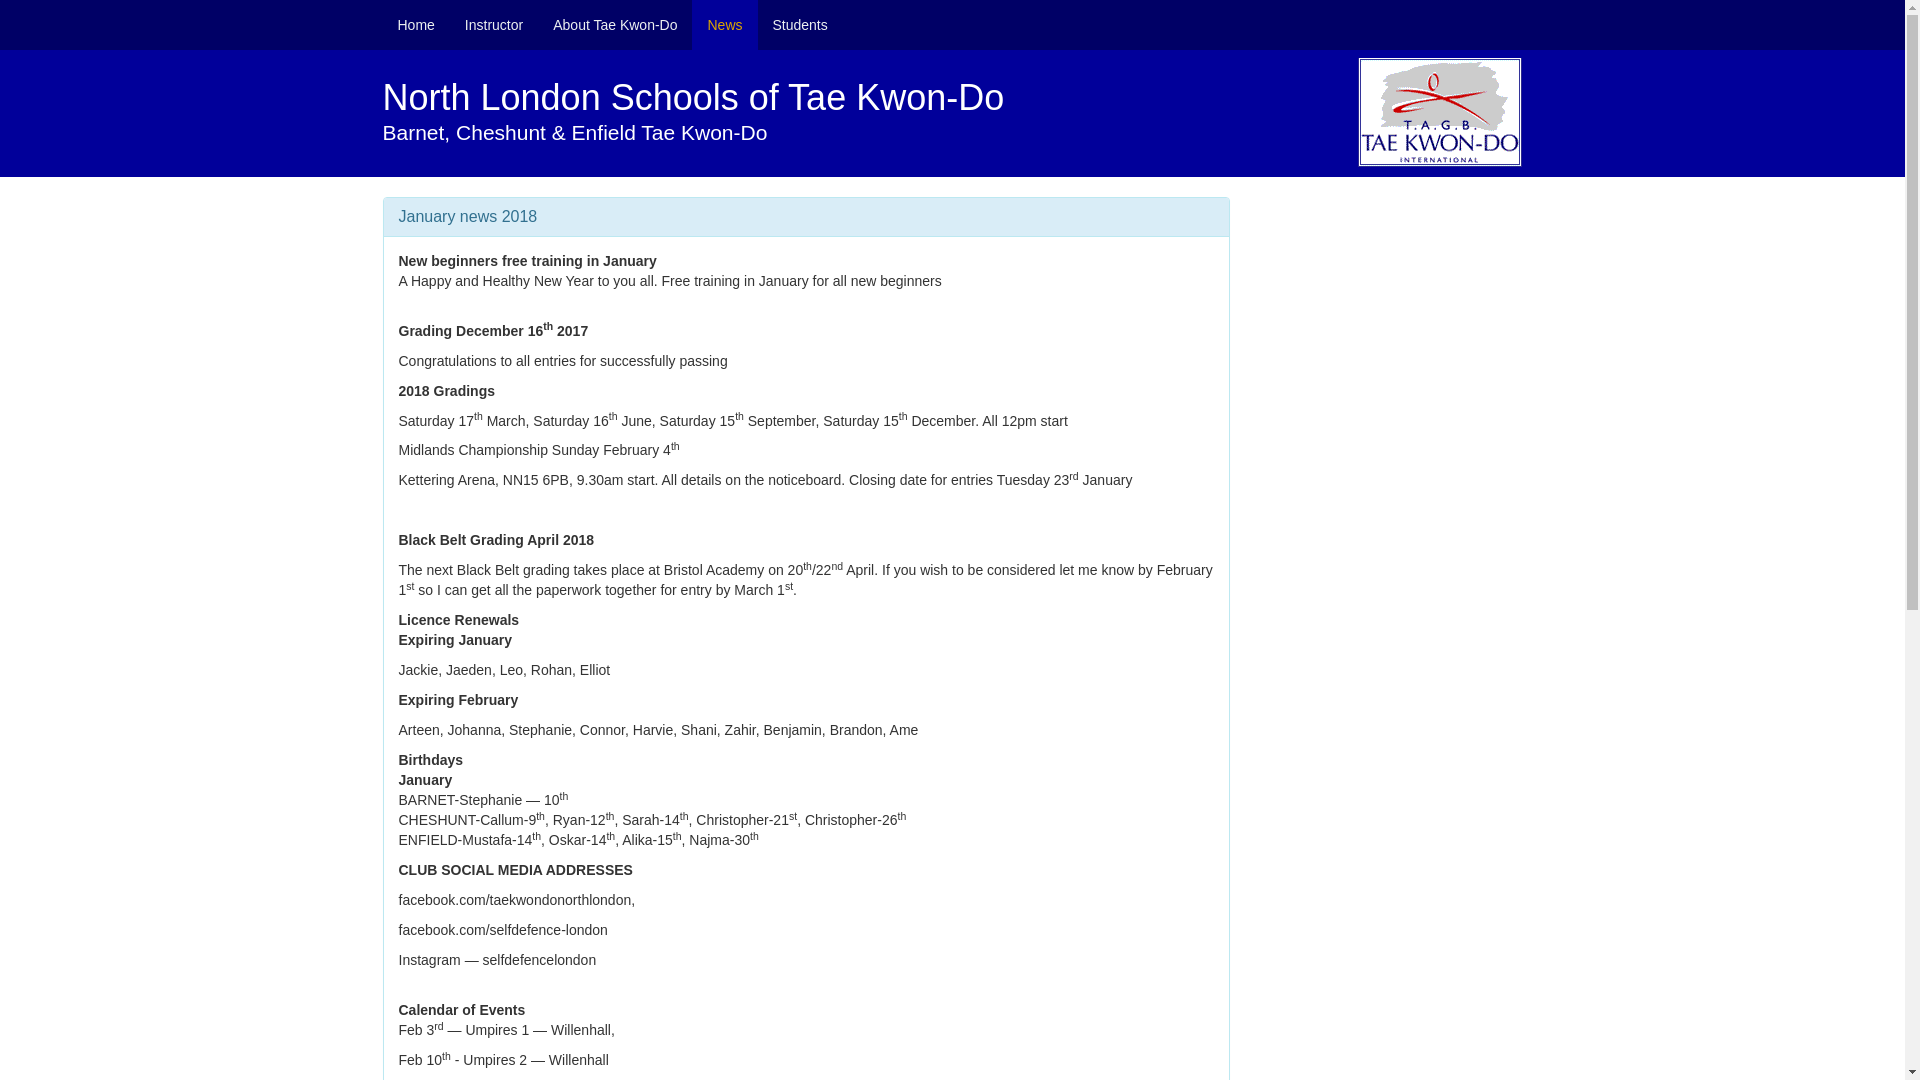 This screenshot has width=1920, height=1080. Describe the element at coordinates (800, 24) in the screenshot. I see `Students` at that location.